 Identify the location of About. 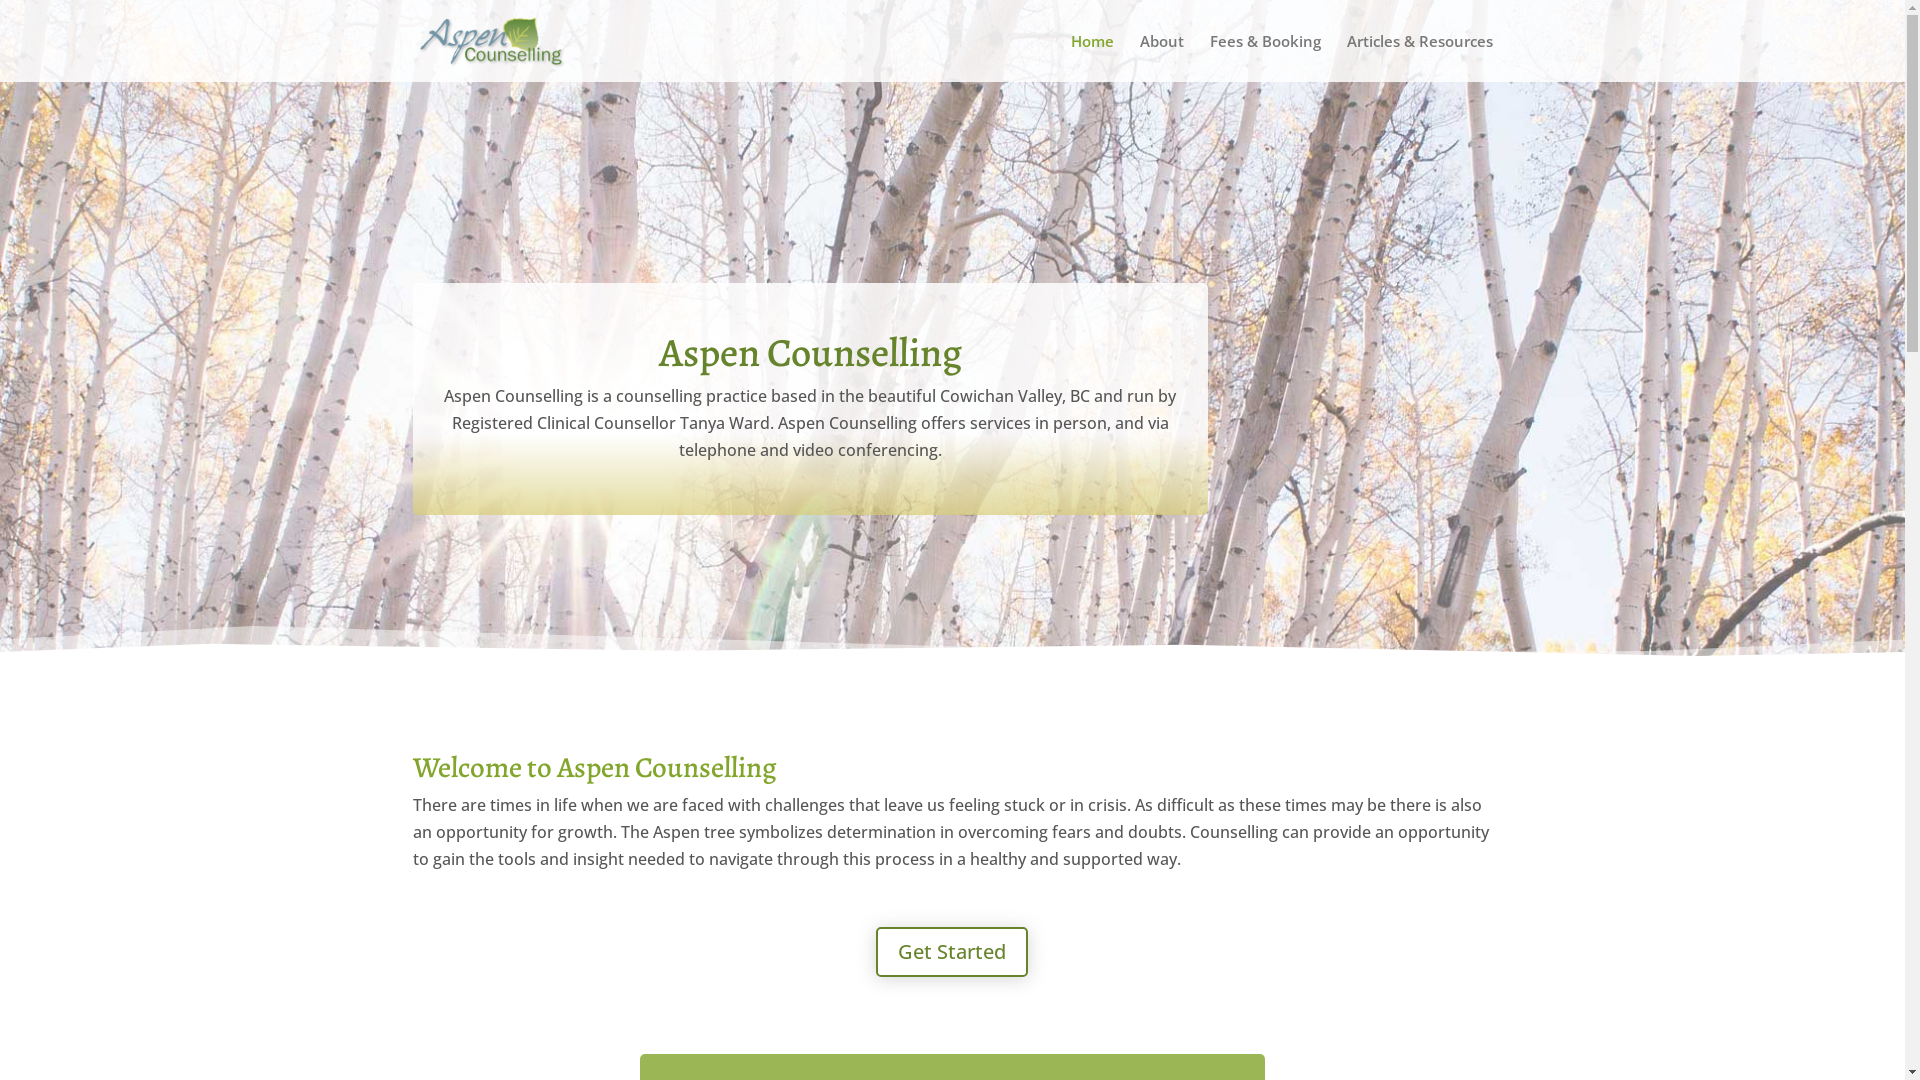
(1162, 58).